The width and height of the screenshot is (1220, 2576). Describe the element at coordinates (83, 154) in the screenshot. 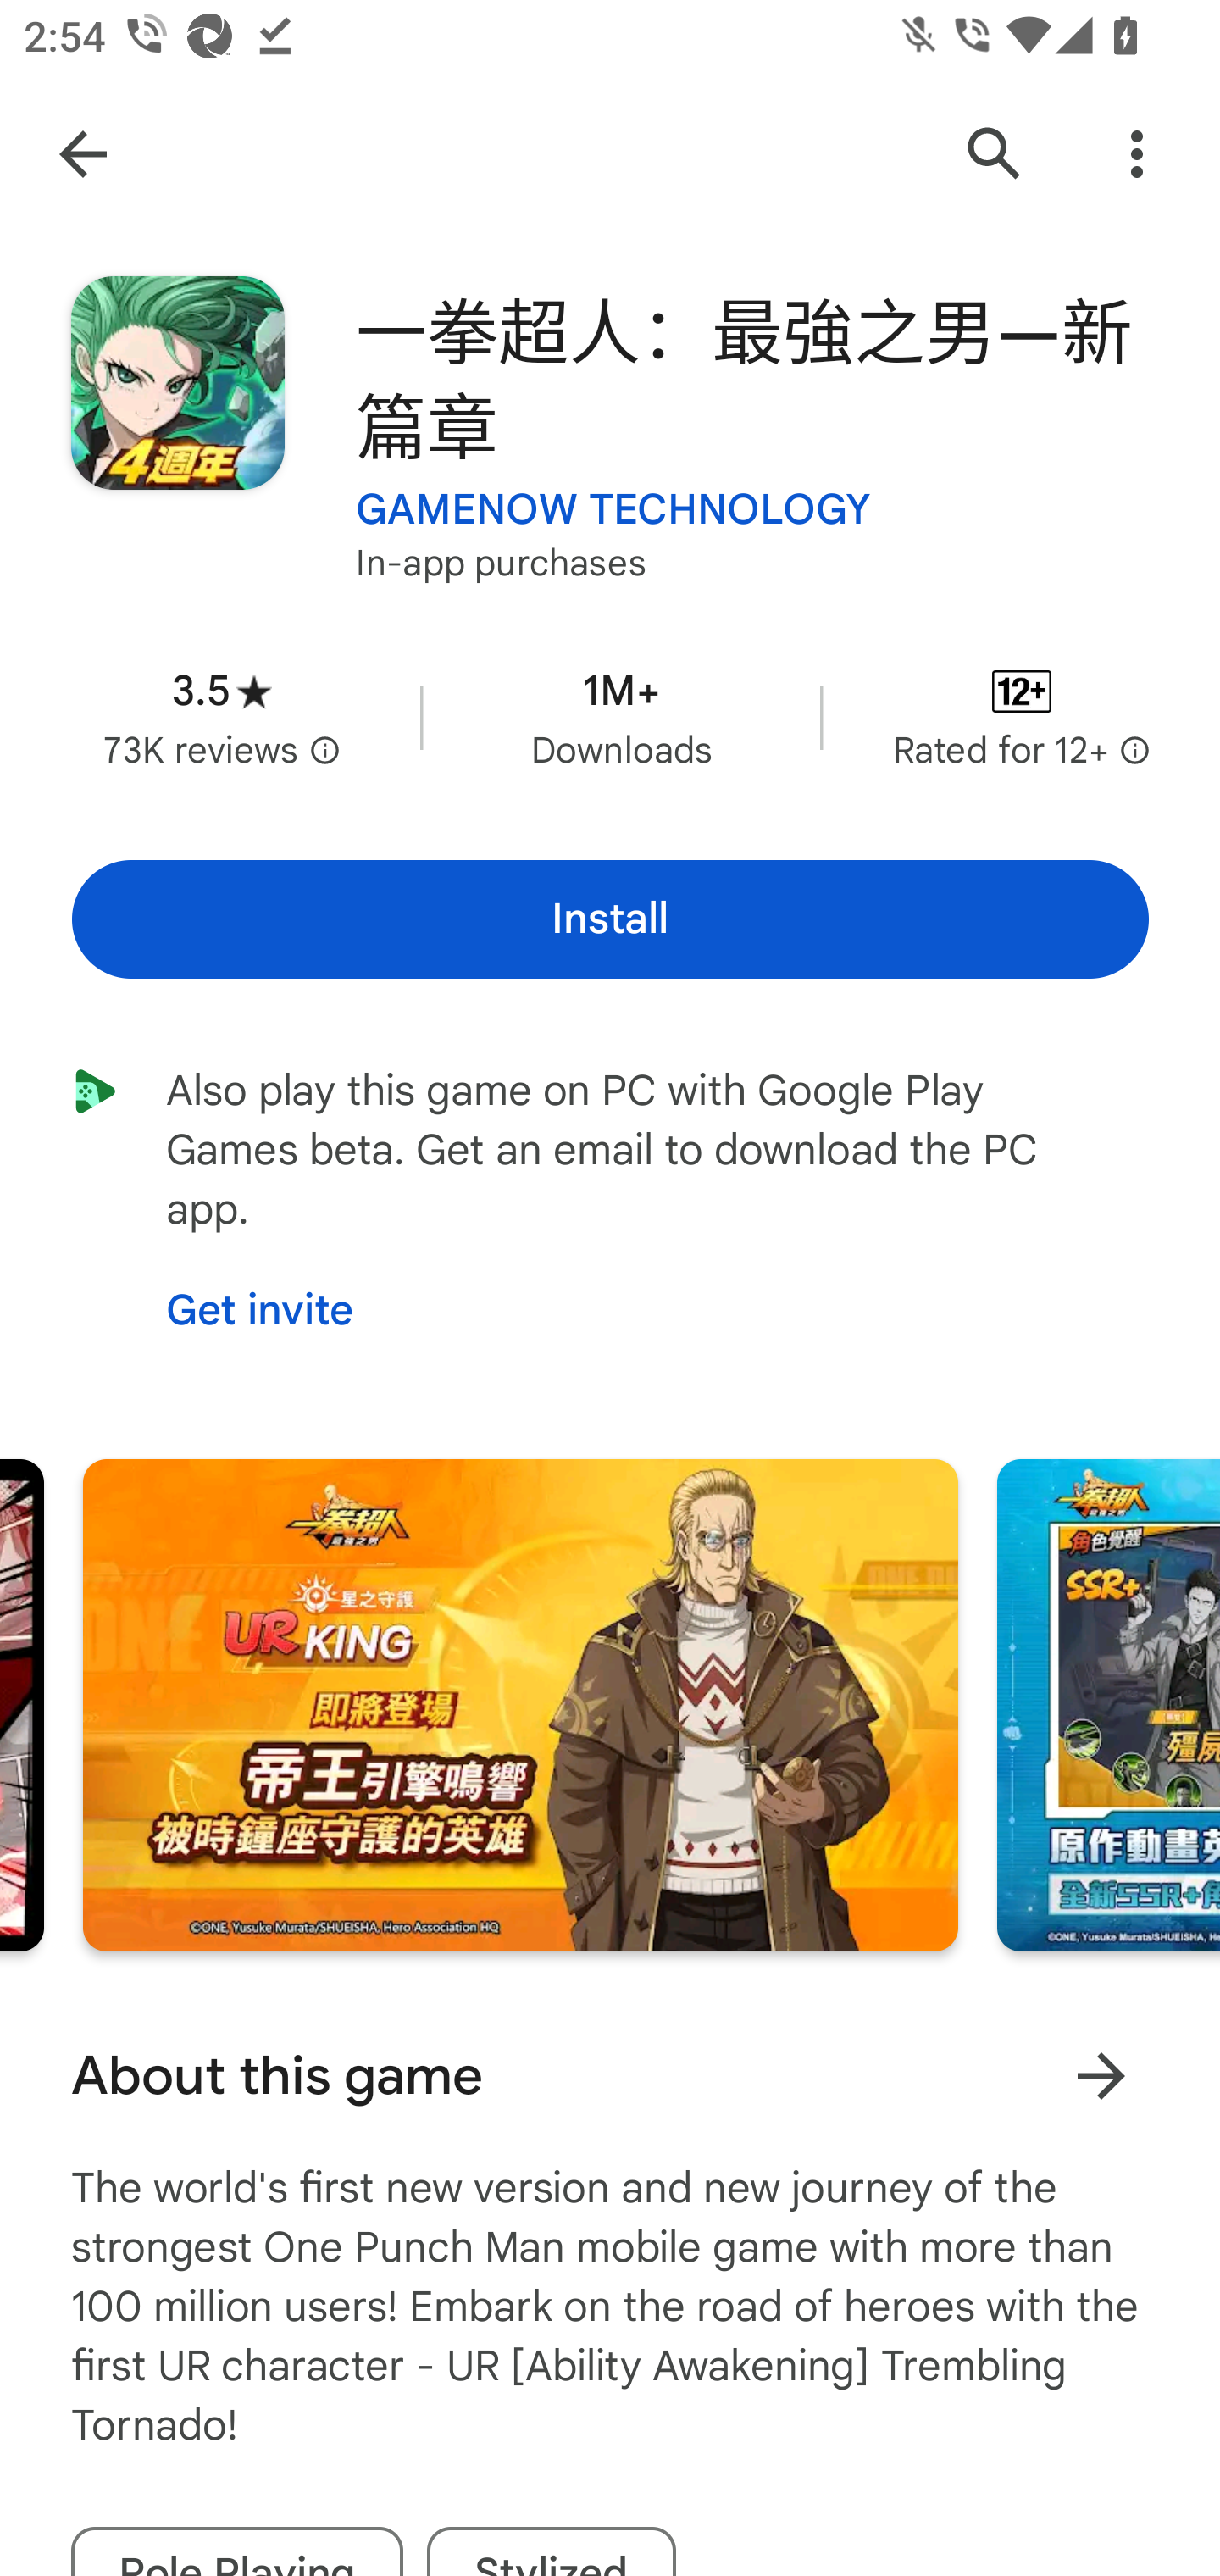

I see `Navigate up` at that location.